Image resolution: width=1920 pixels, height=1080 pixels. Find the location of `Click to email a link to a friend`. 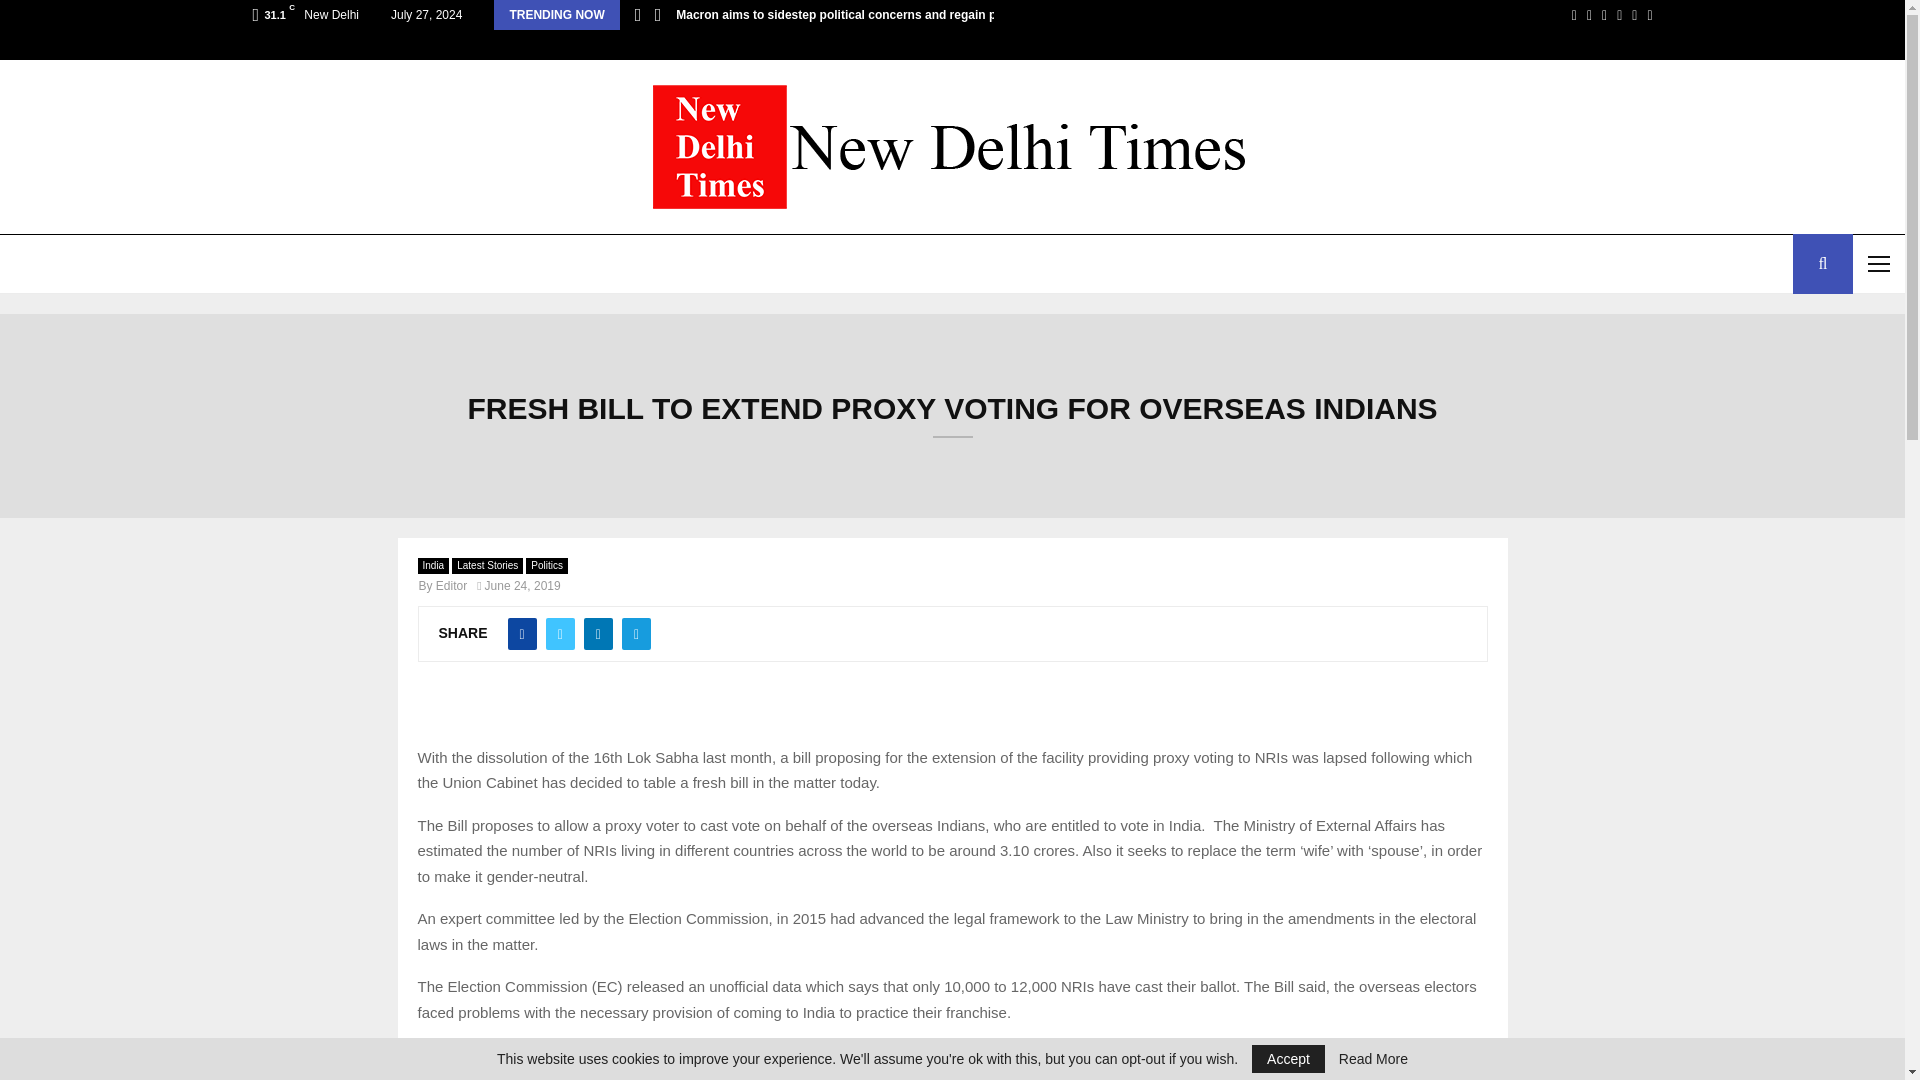

Click to email a link to a friend is located at coordinates (434, 1058).